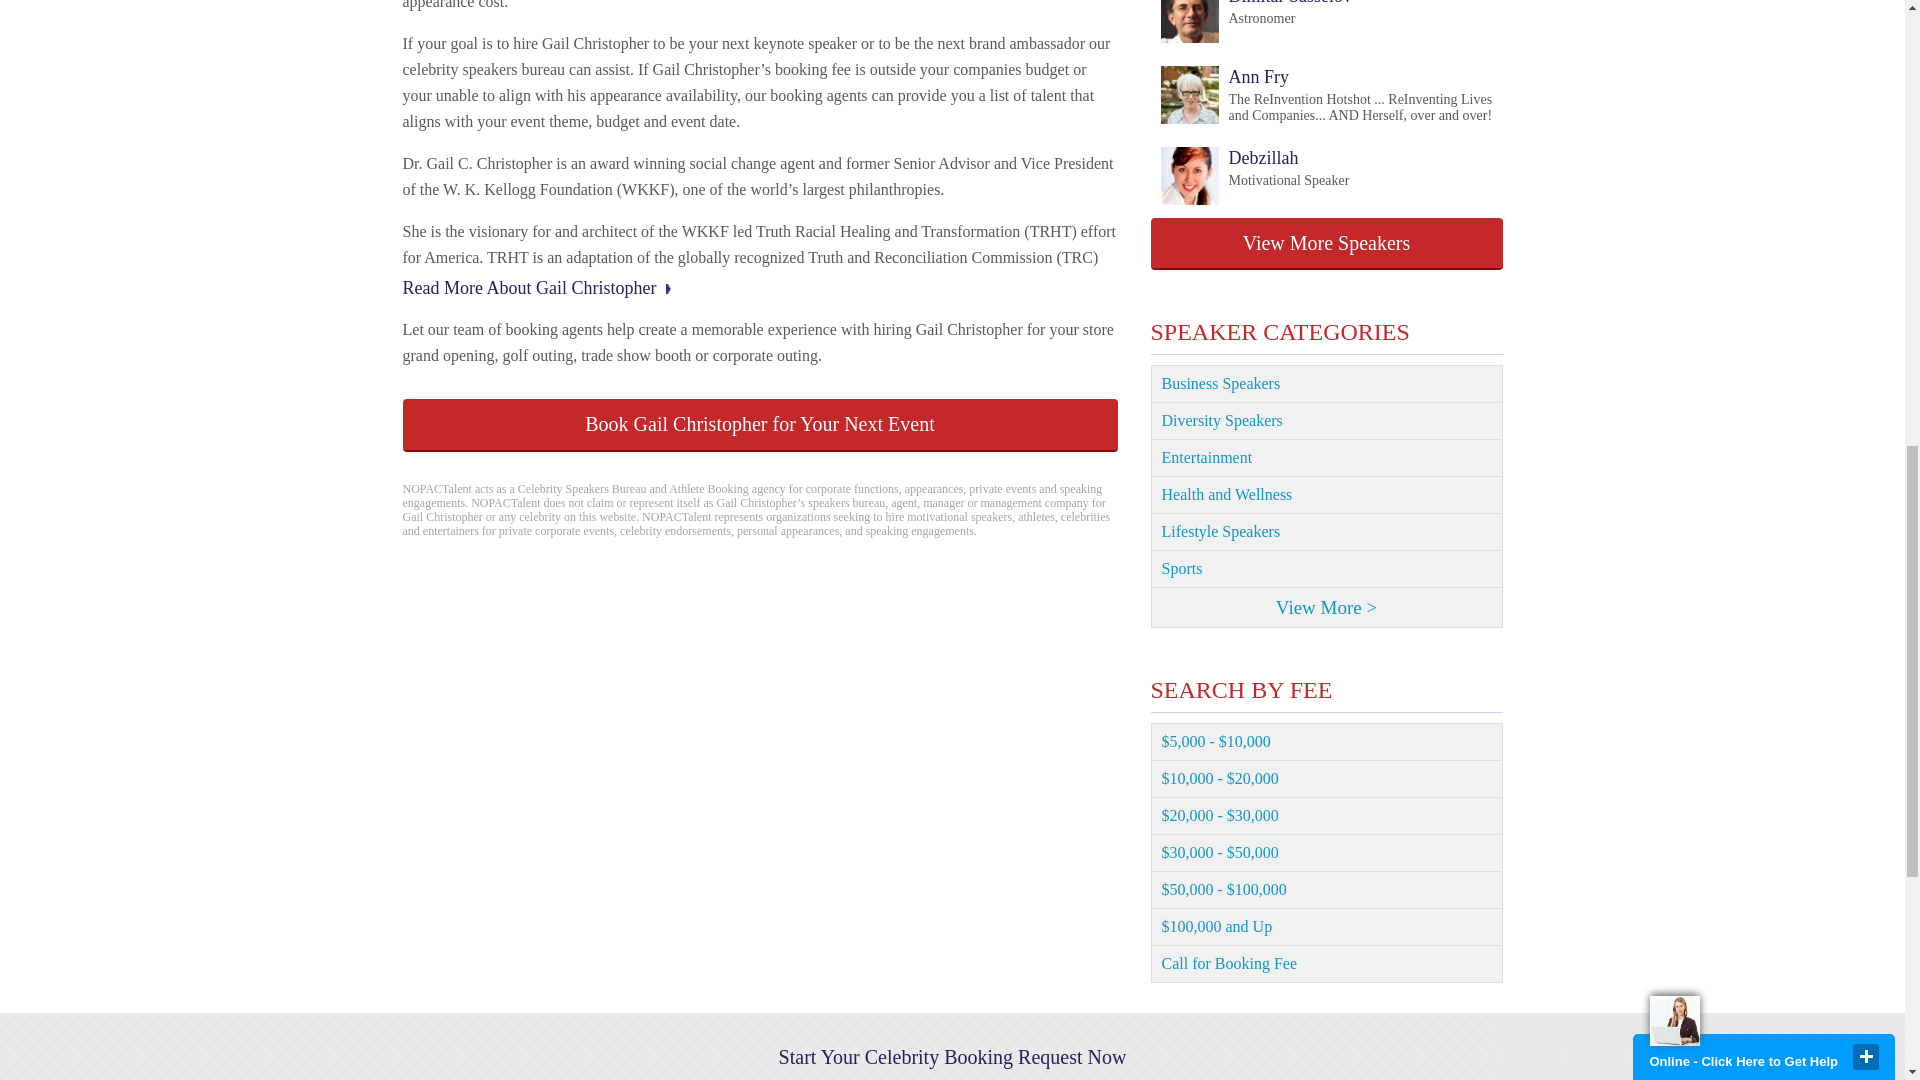 The width and height of the screenshot is (1920, 1080). I want to click on Business Speakers, so click(759, 425).